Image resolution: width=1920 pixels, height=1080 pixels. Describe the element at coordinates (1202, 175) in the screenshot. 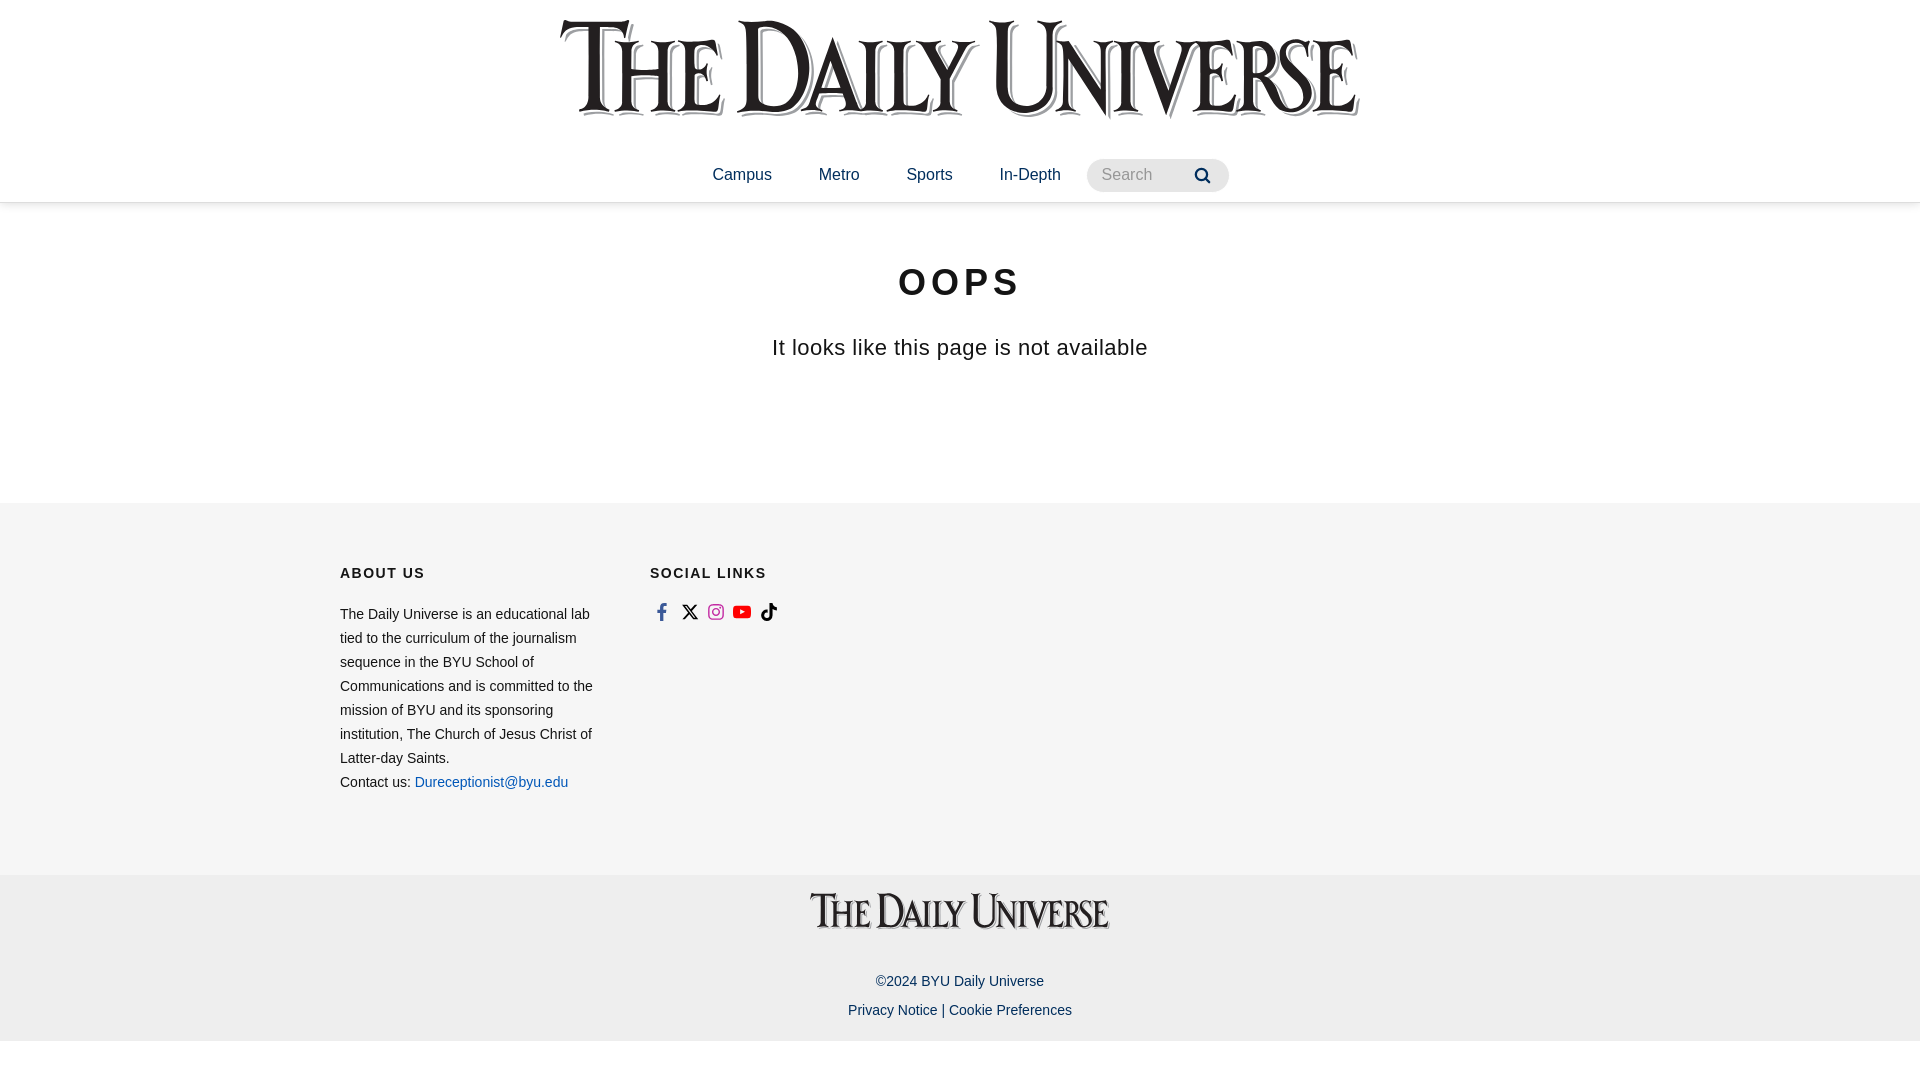

I see `Search` at that location.